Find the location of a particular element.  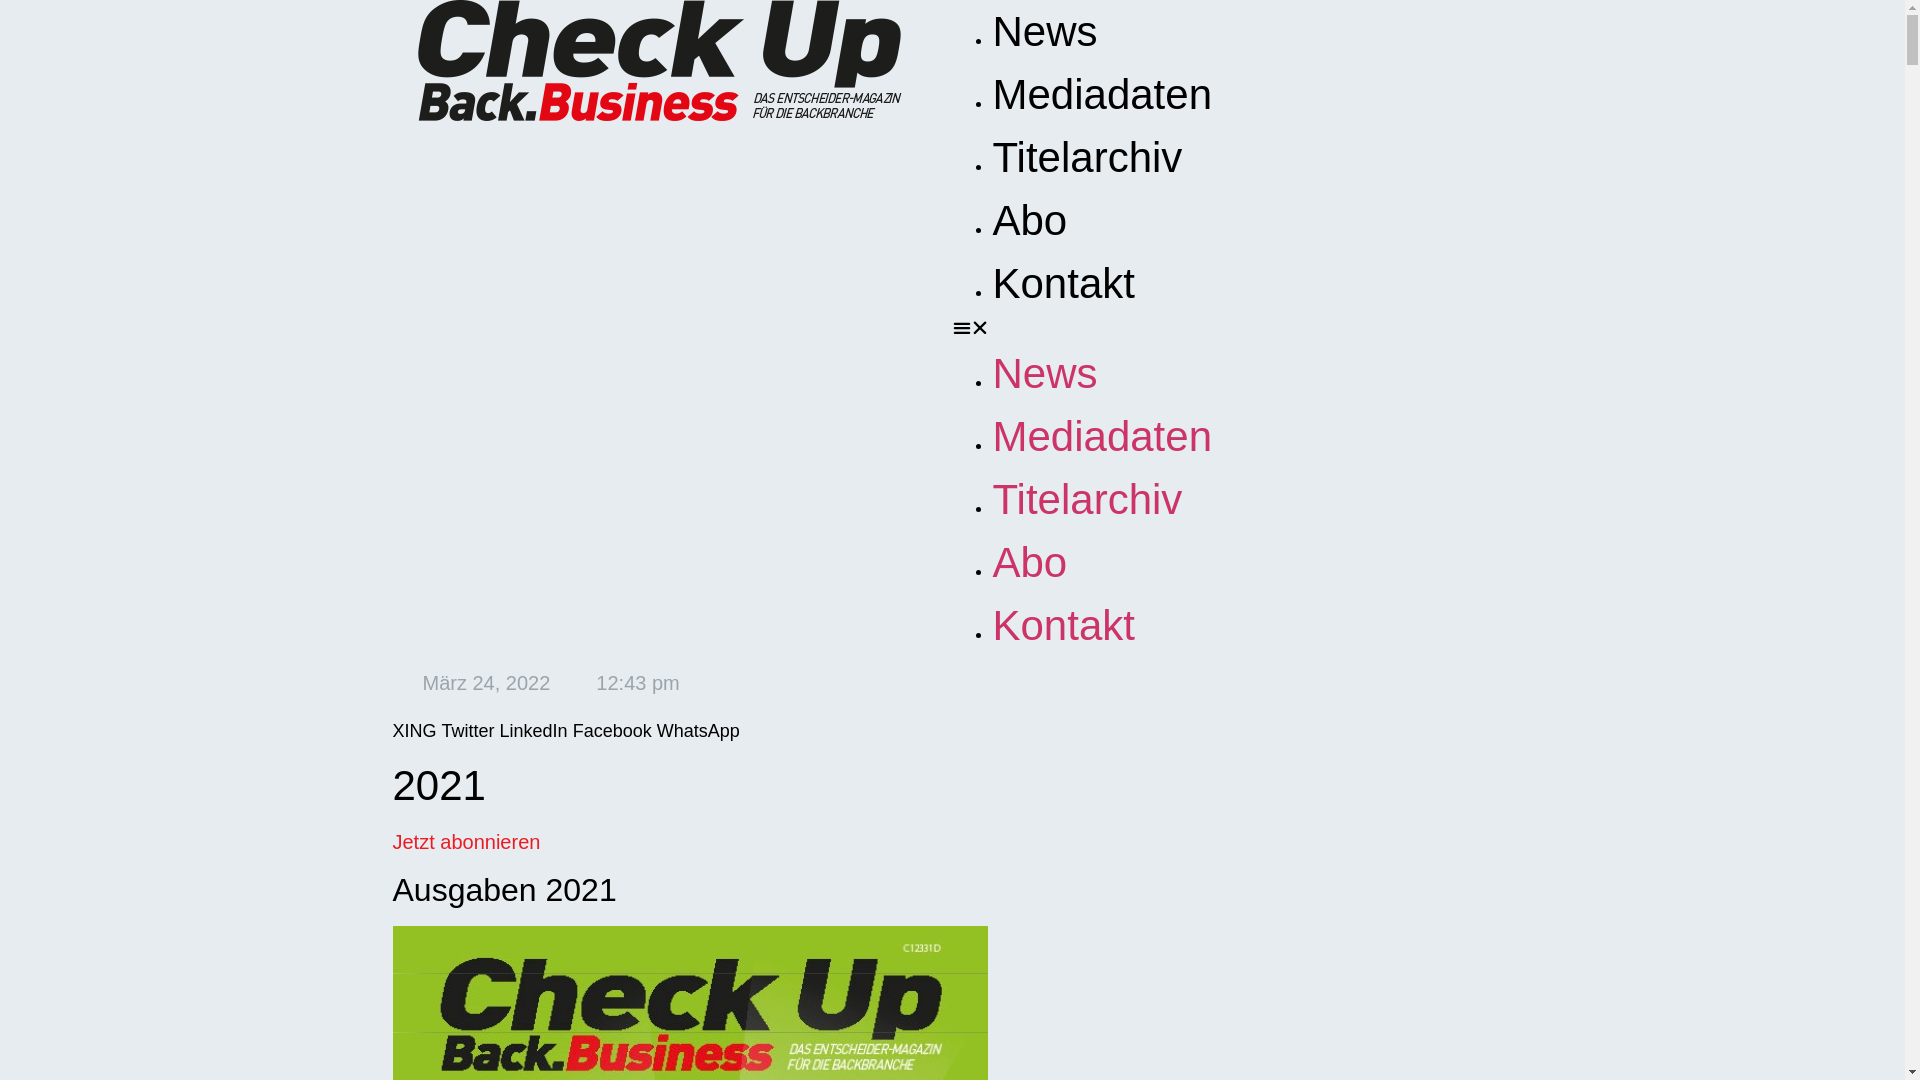

News is located at coordinates (1044, 374).